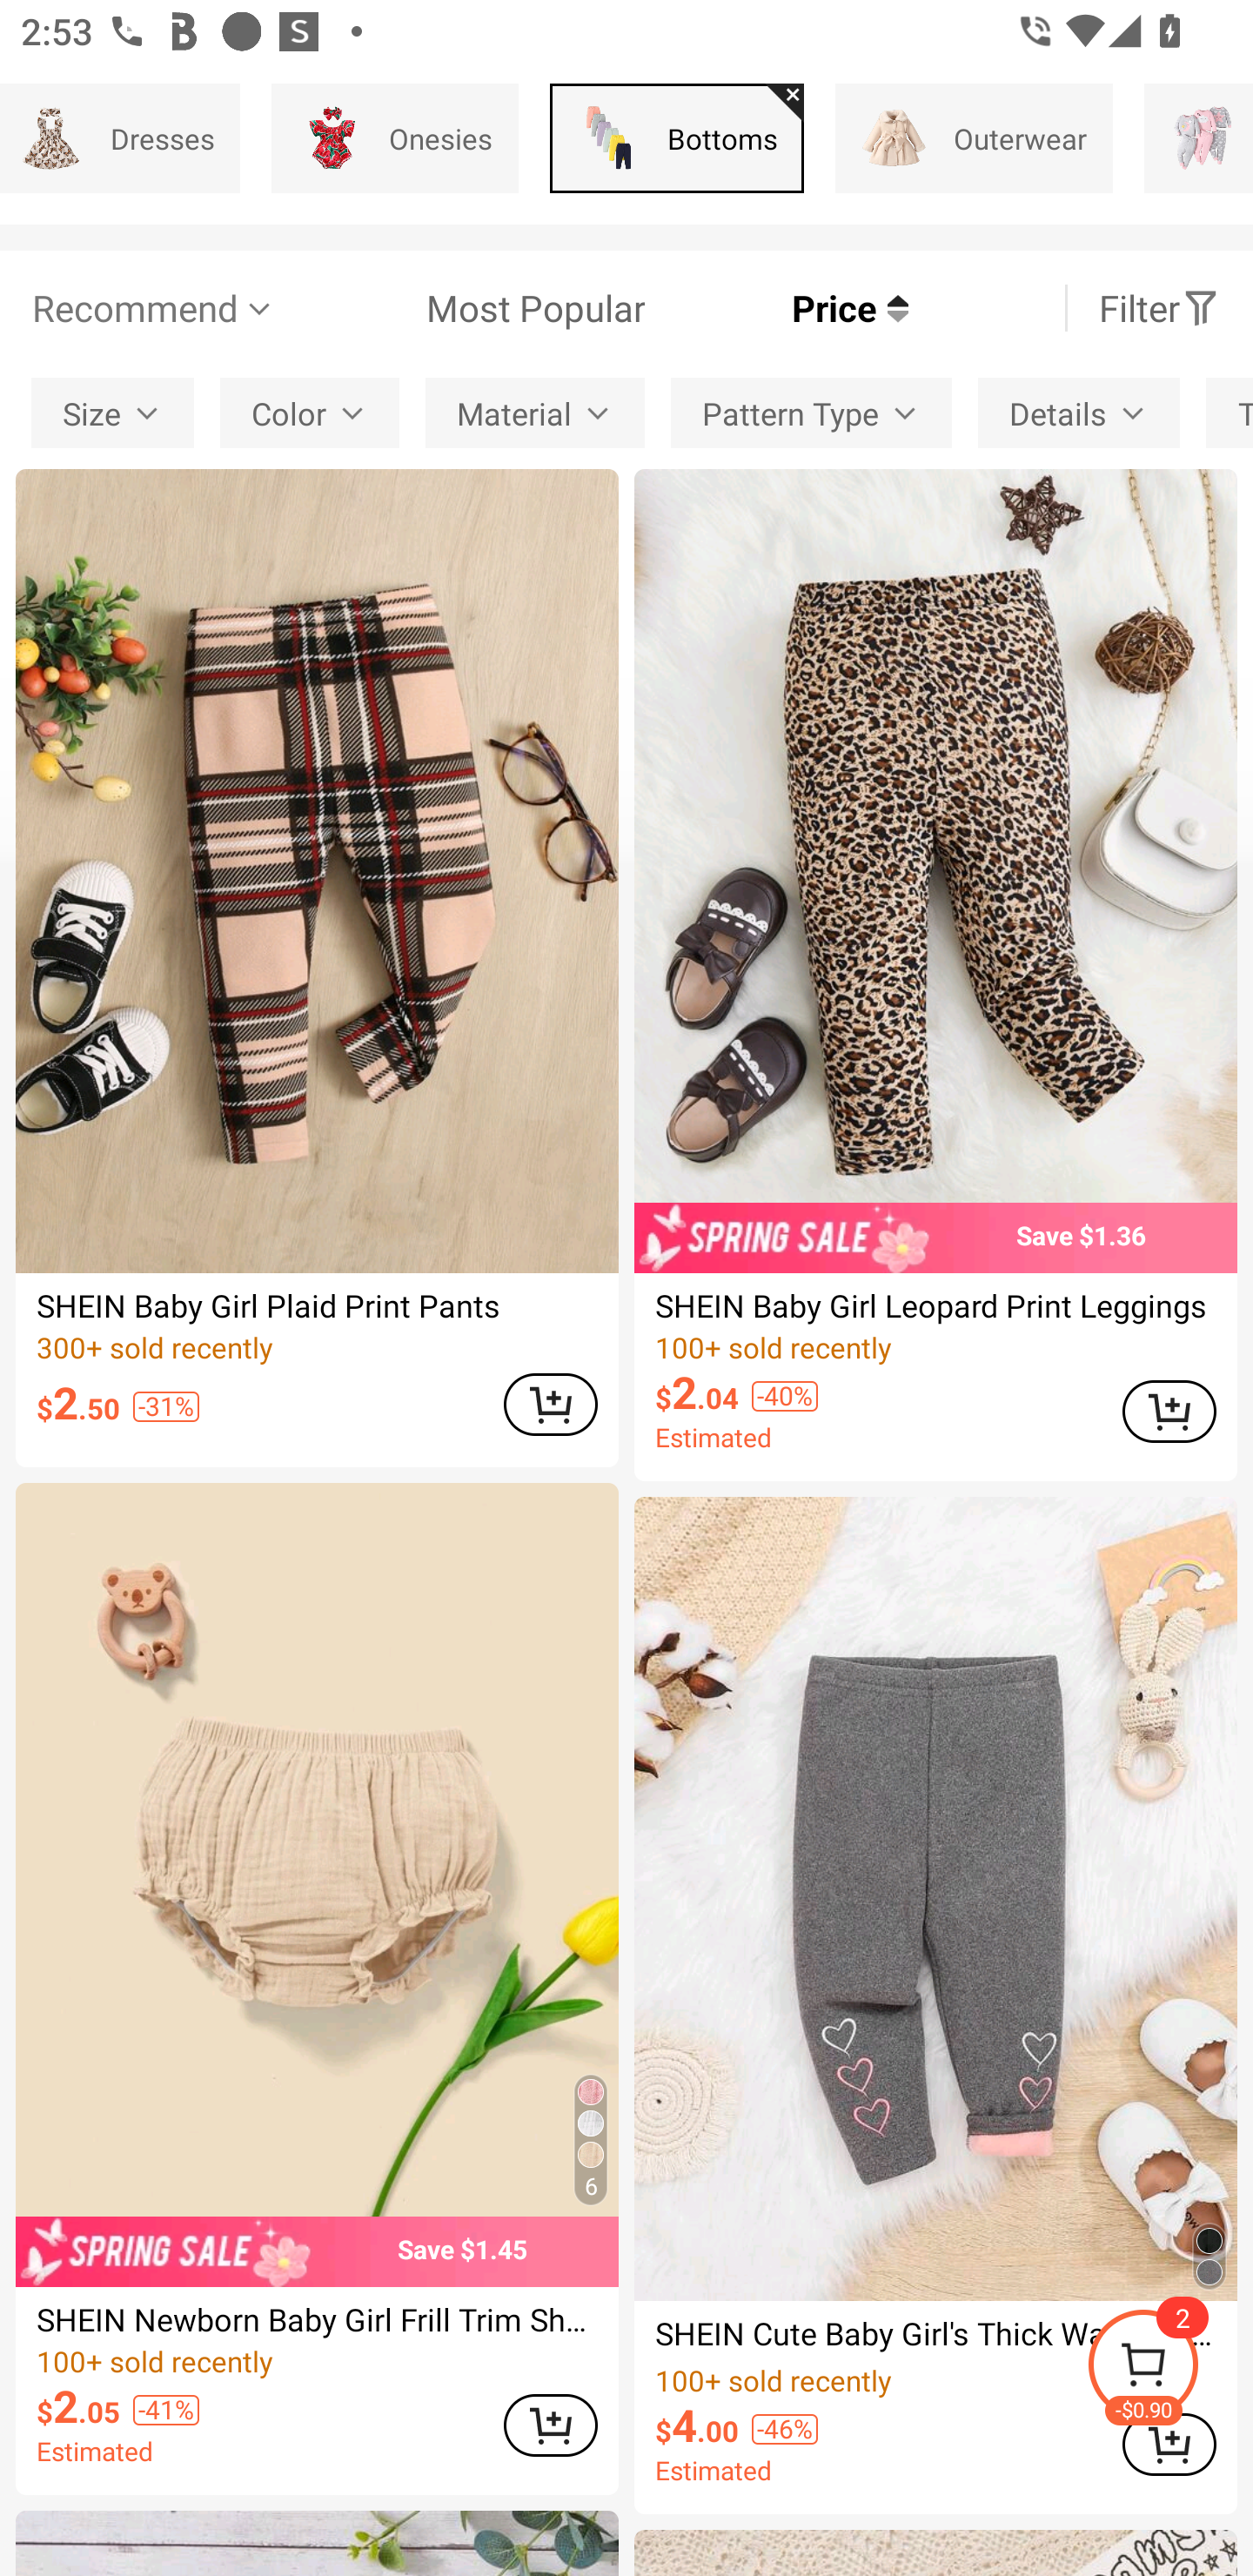 The image size is (1253, 2576). I want to click on Color, so click(310, 413).